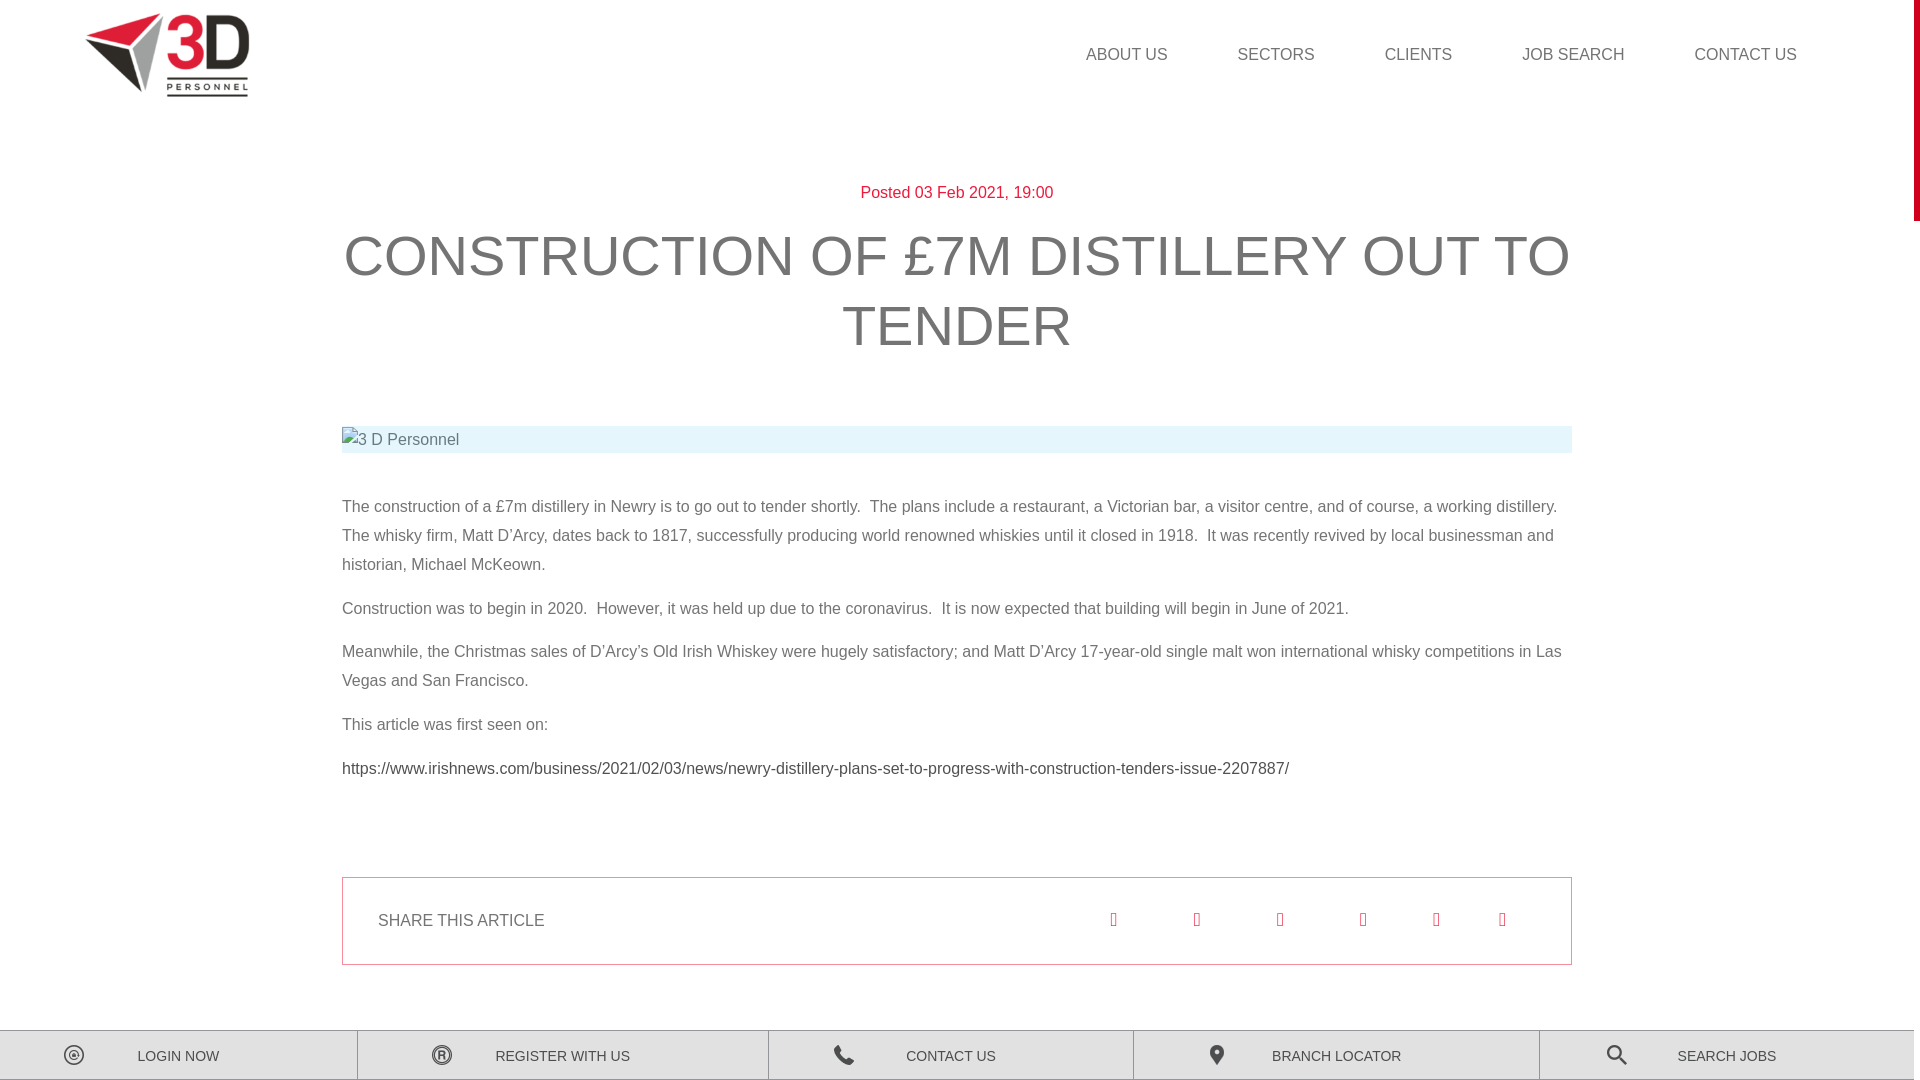  Describe the element at coordinates (1196, 920) in the screenshot. I see `LinkedIn` at that location.